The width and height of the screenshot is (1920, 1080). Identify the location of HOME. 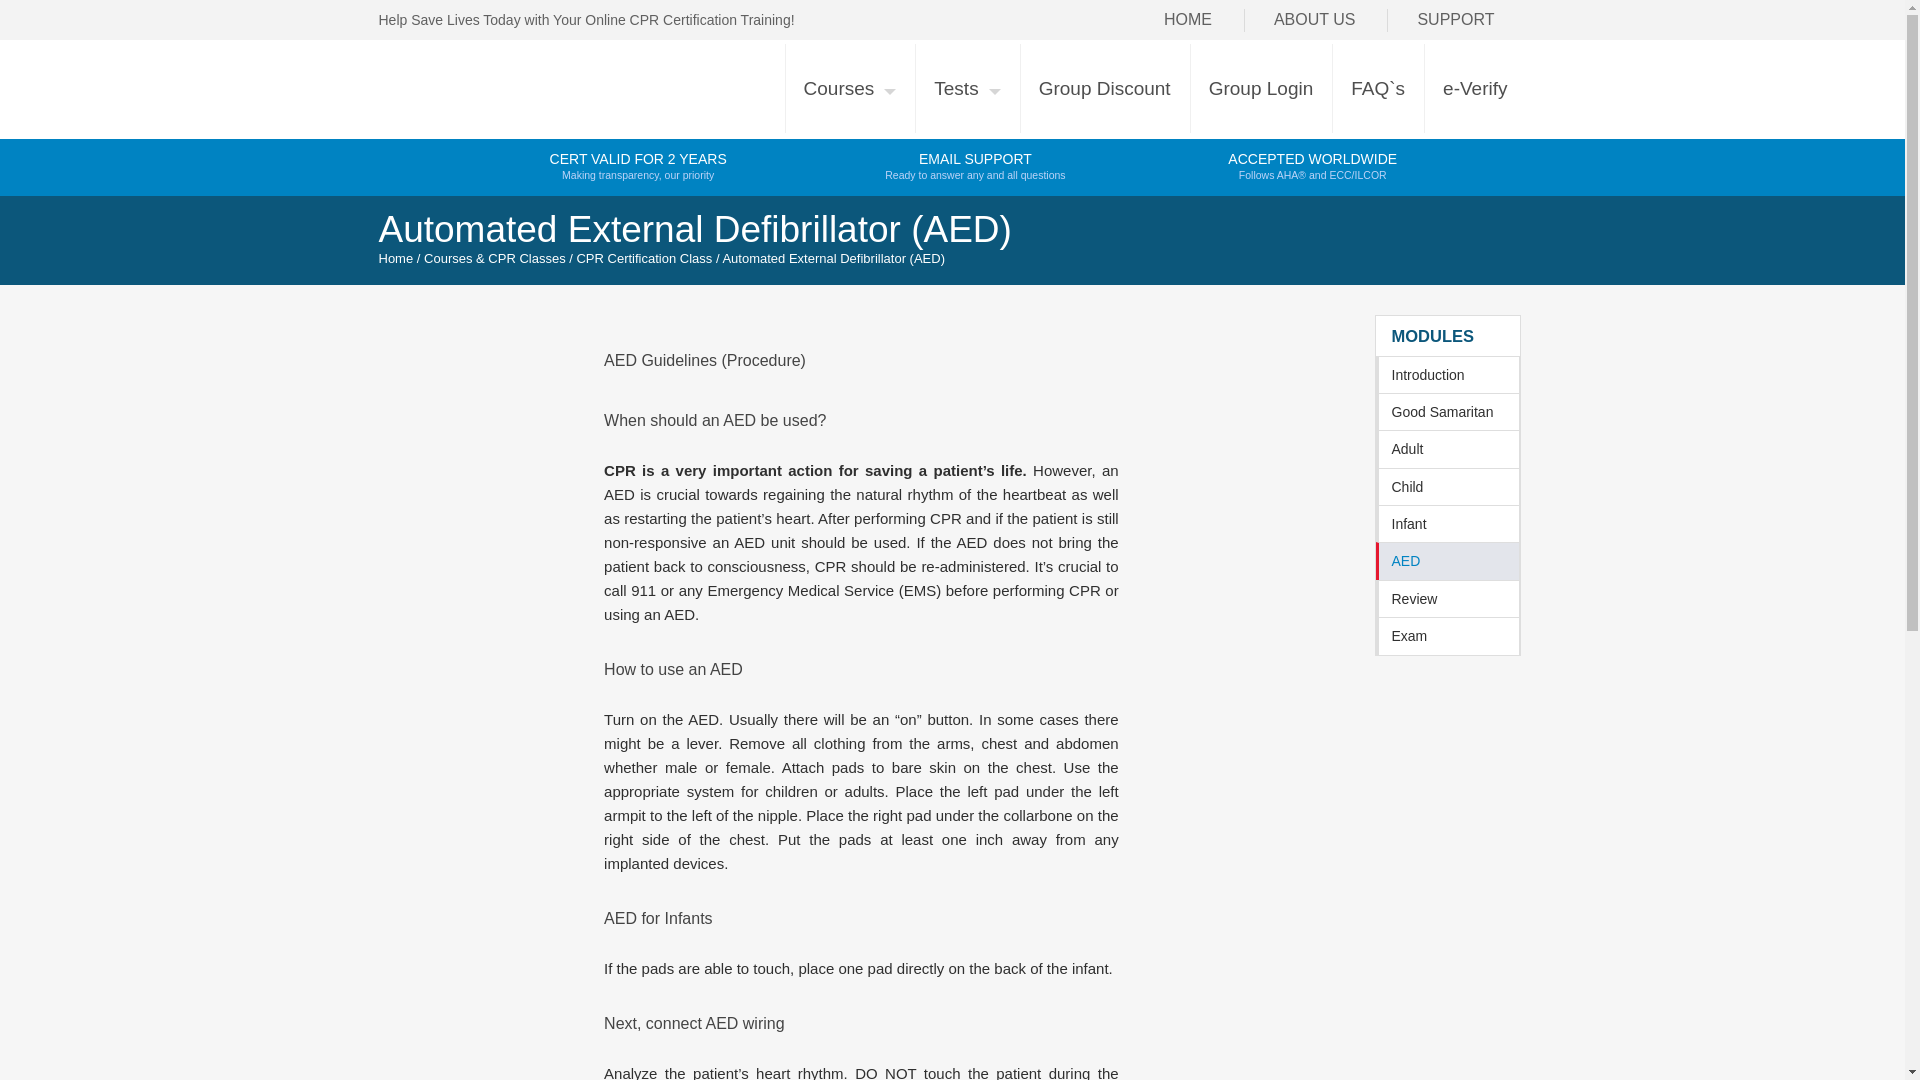
(1261, 88).